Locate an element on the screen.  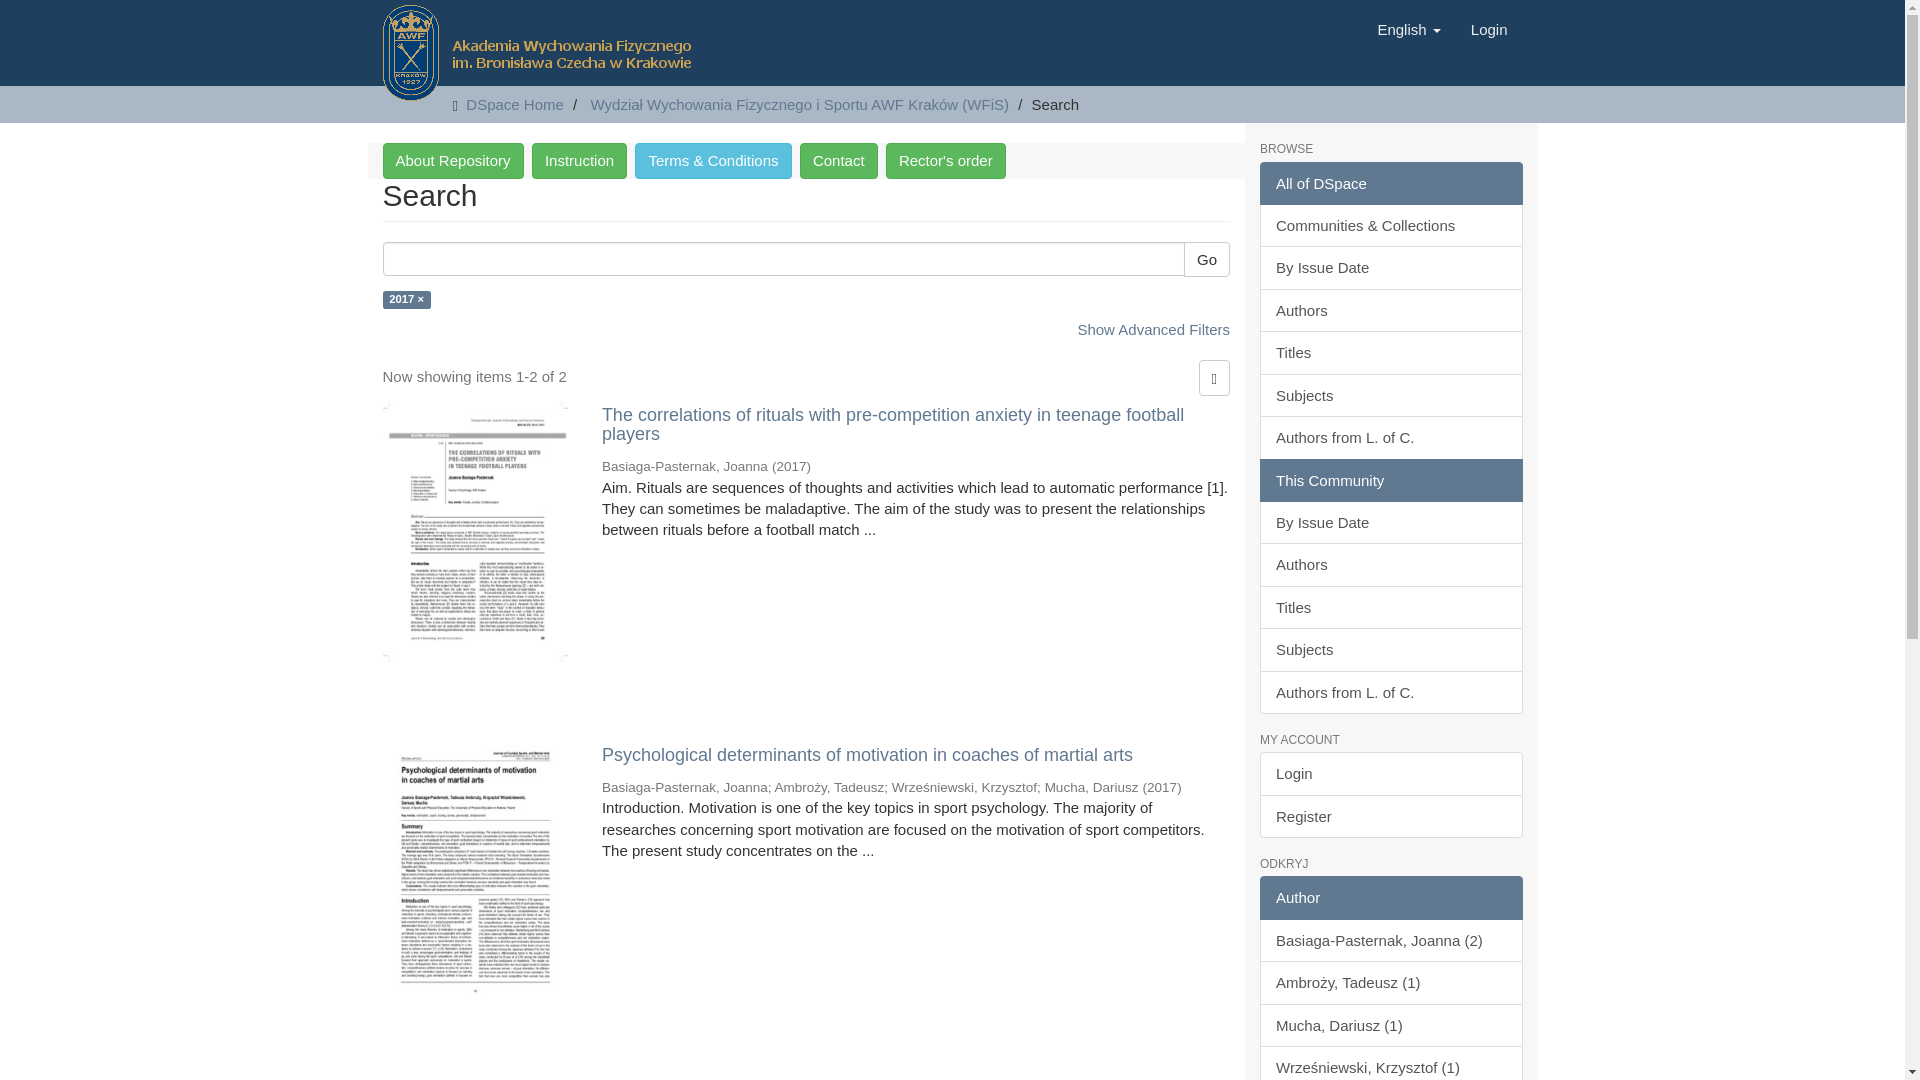
About Repository is located at coordinates (452, 160).